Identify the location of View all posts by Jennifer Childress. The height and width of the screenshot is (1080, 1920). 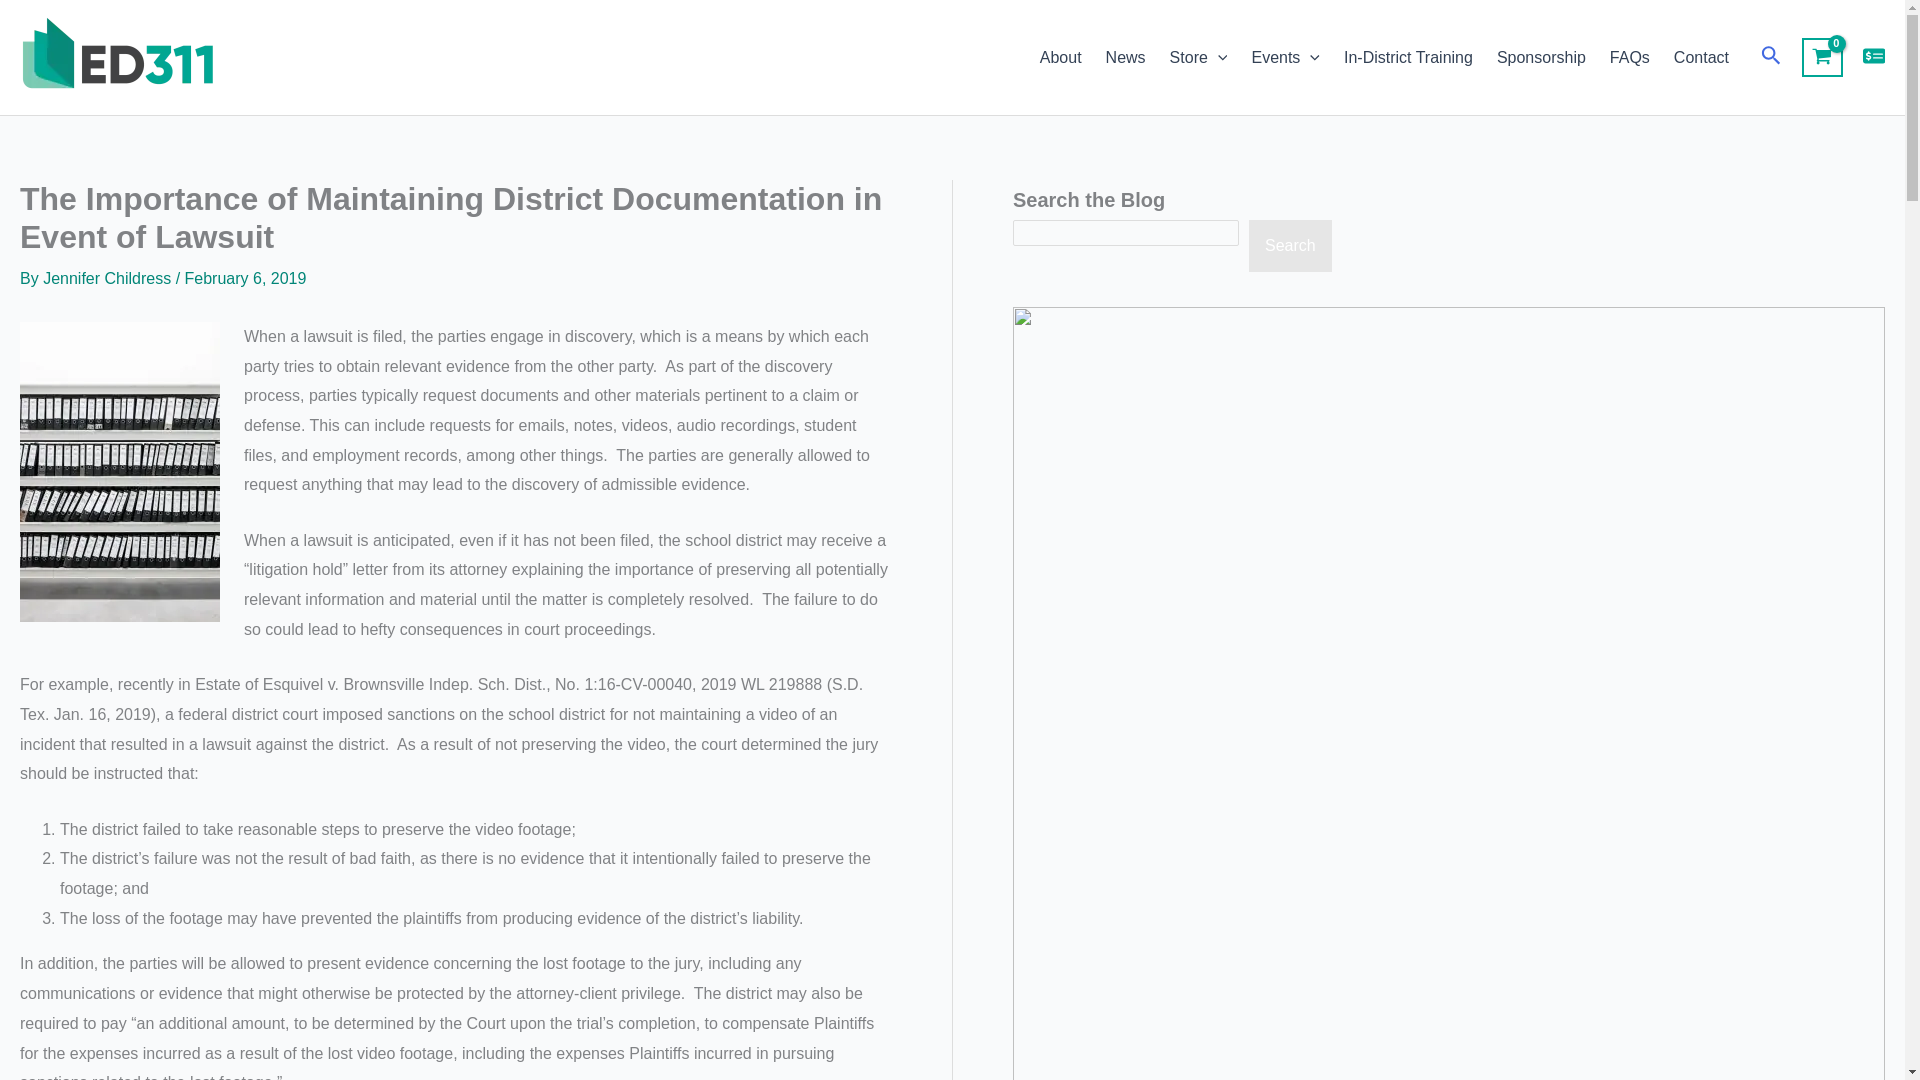
(109, 278).